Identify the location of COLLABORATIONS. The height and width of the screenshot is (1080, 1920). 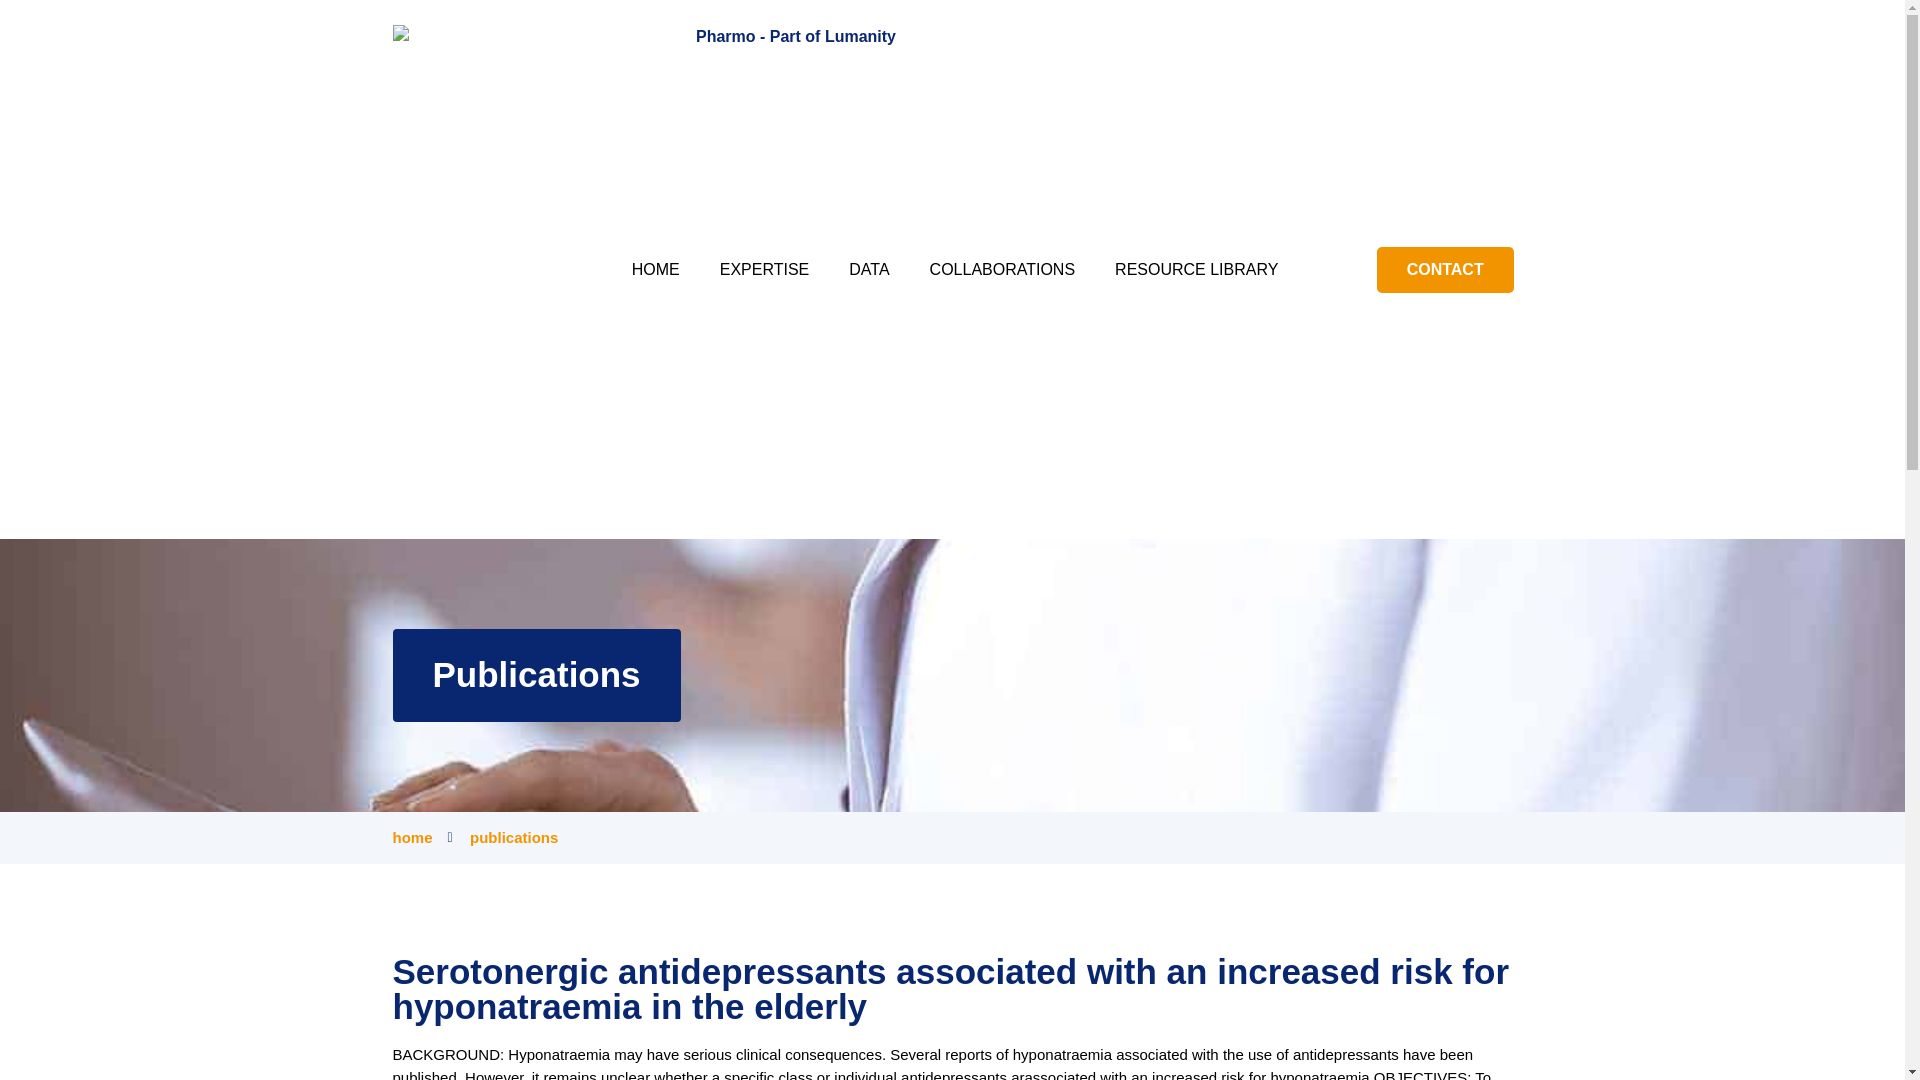
(1003, 268).